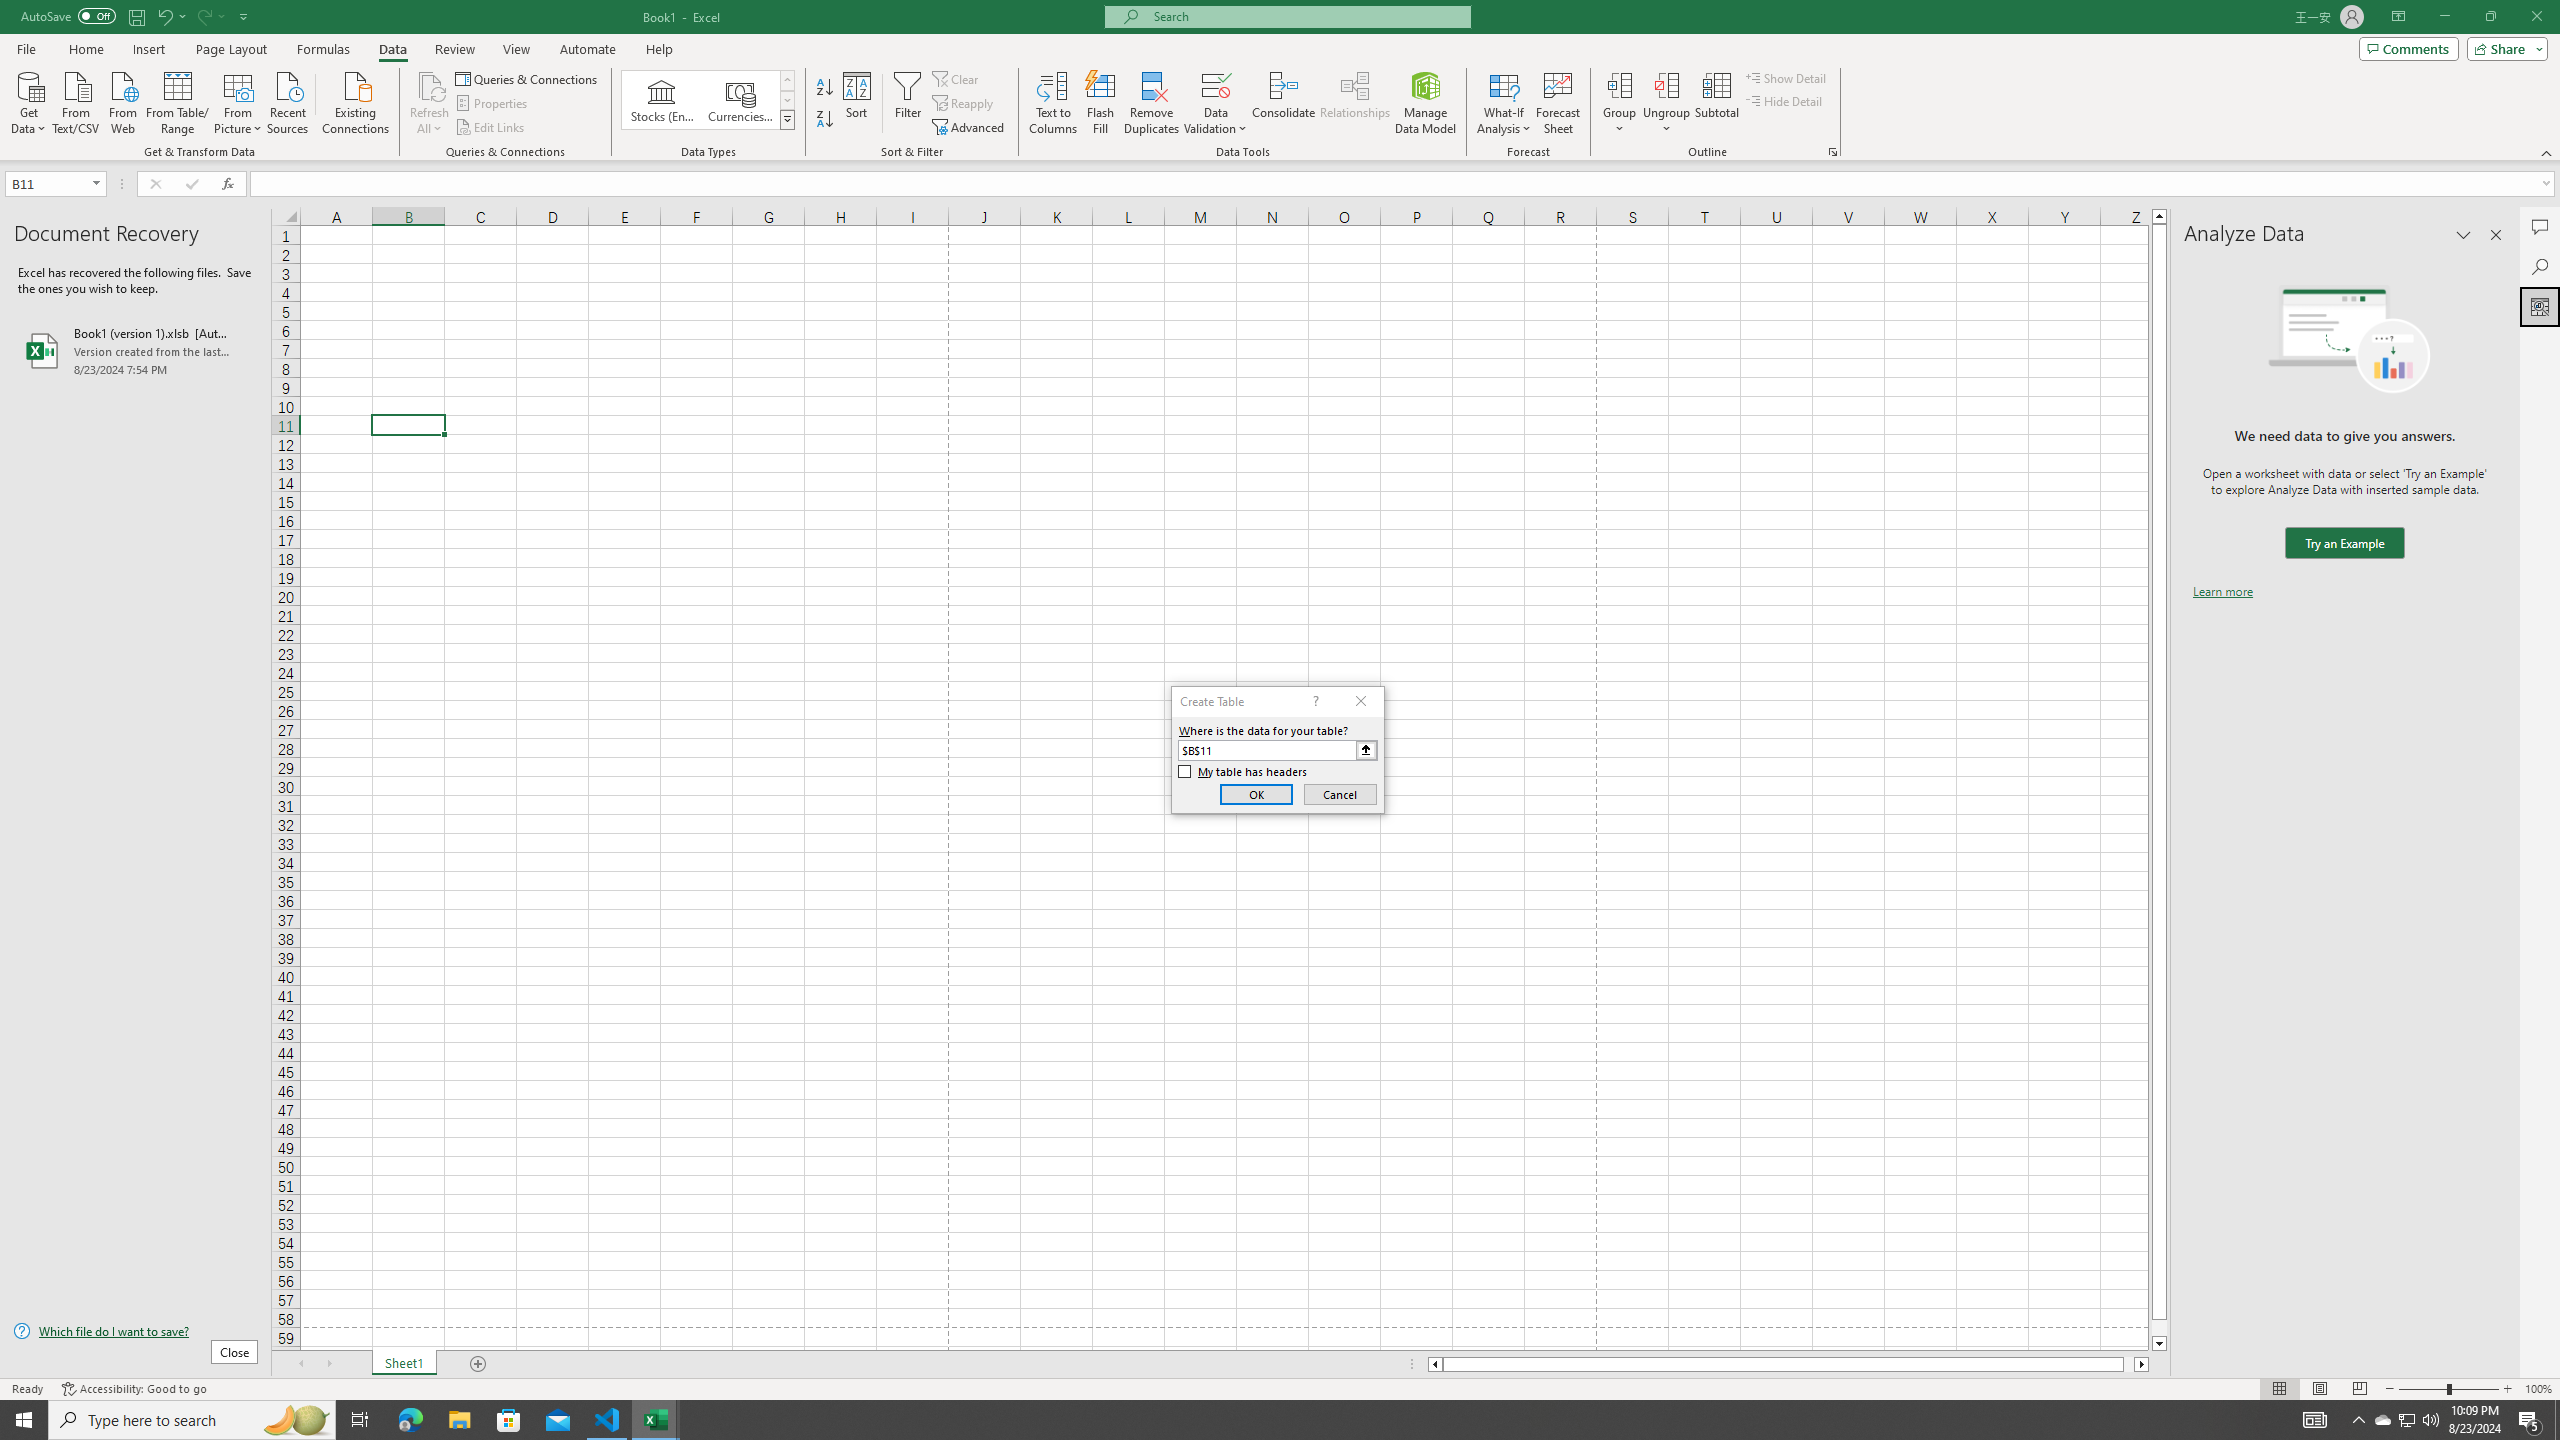 The height and width of the screenshot is (1440, 2560). Describe the element at coordinates (356, 101) in the screenshot. I see `Existing Connections` at that location.